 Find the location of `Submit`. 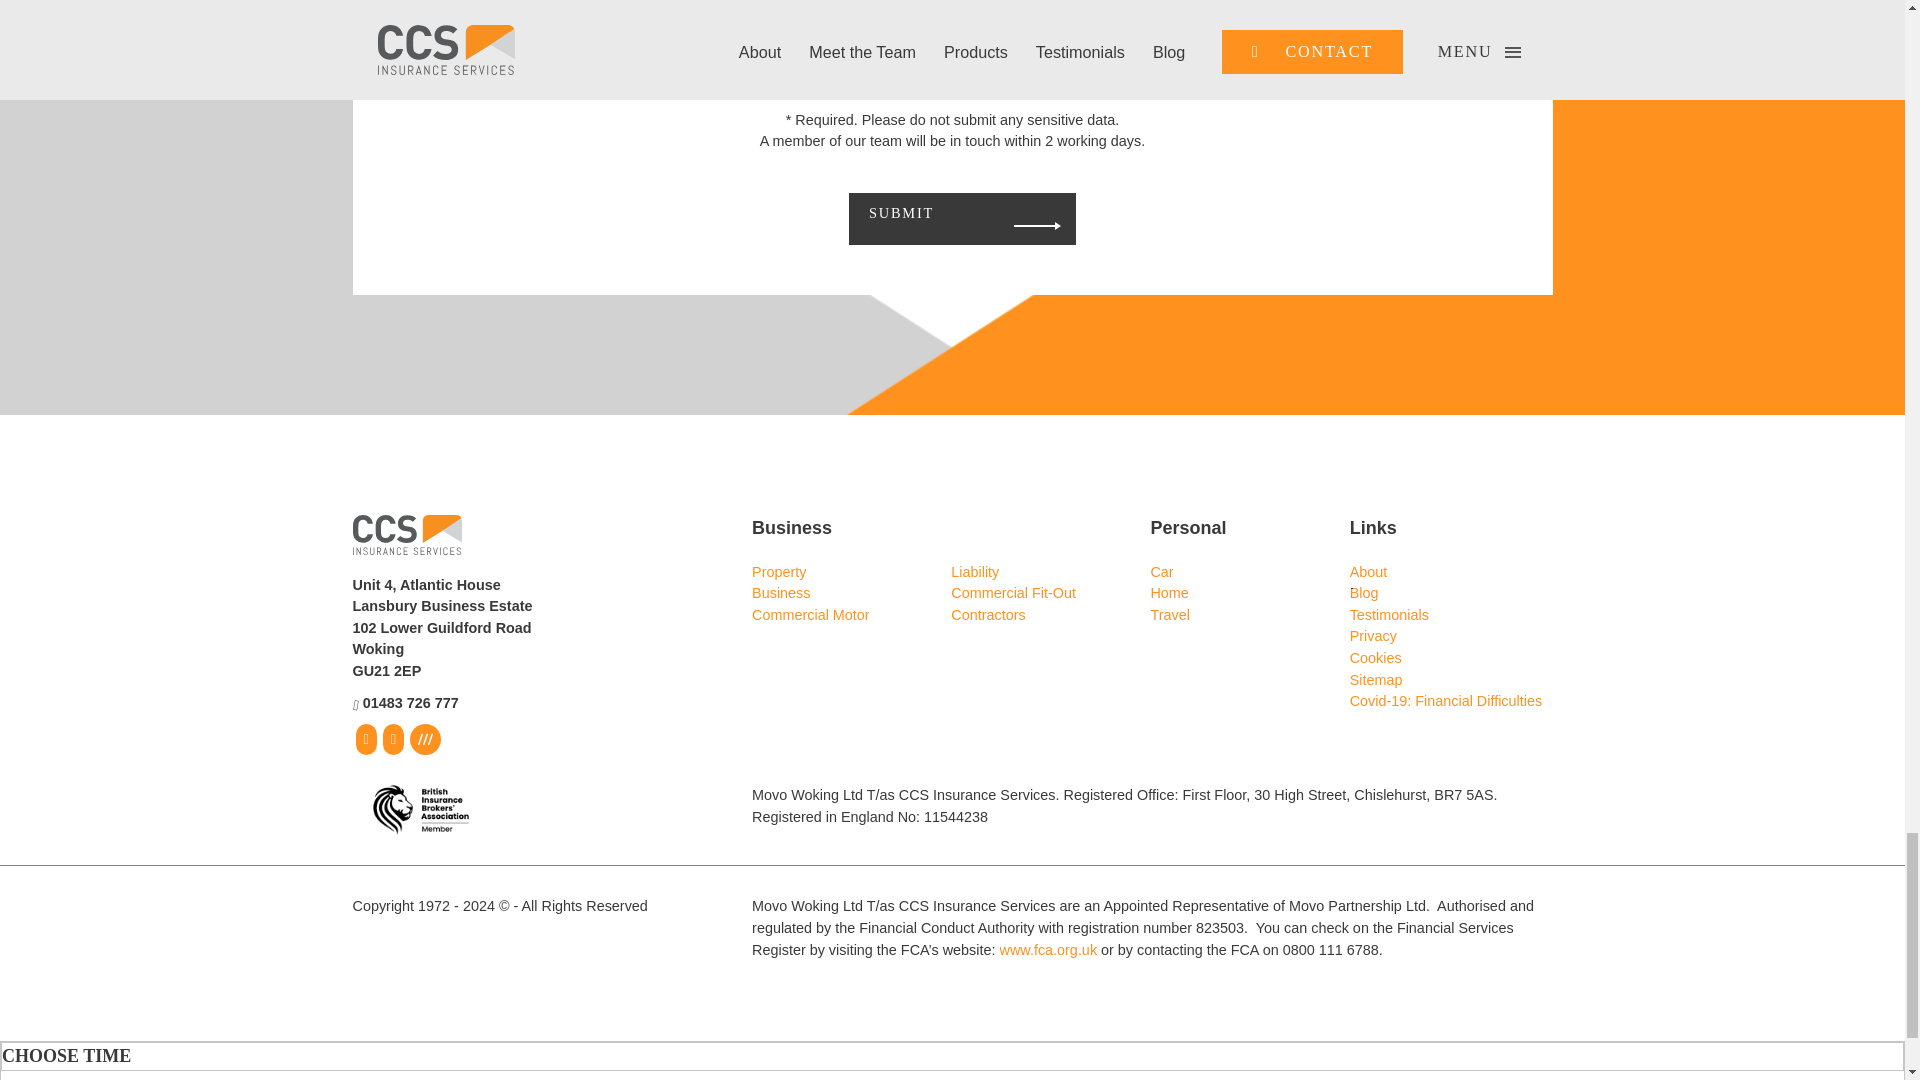

Submit is located at coordinates (926, 214).